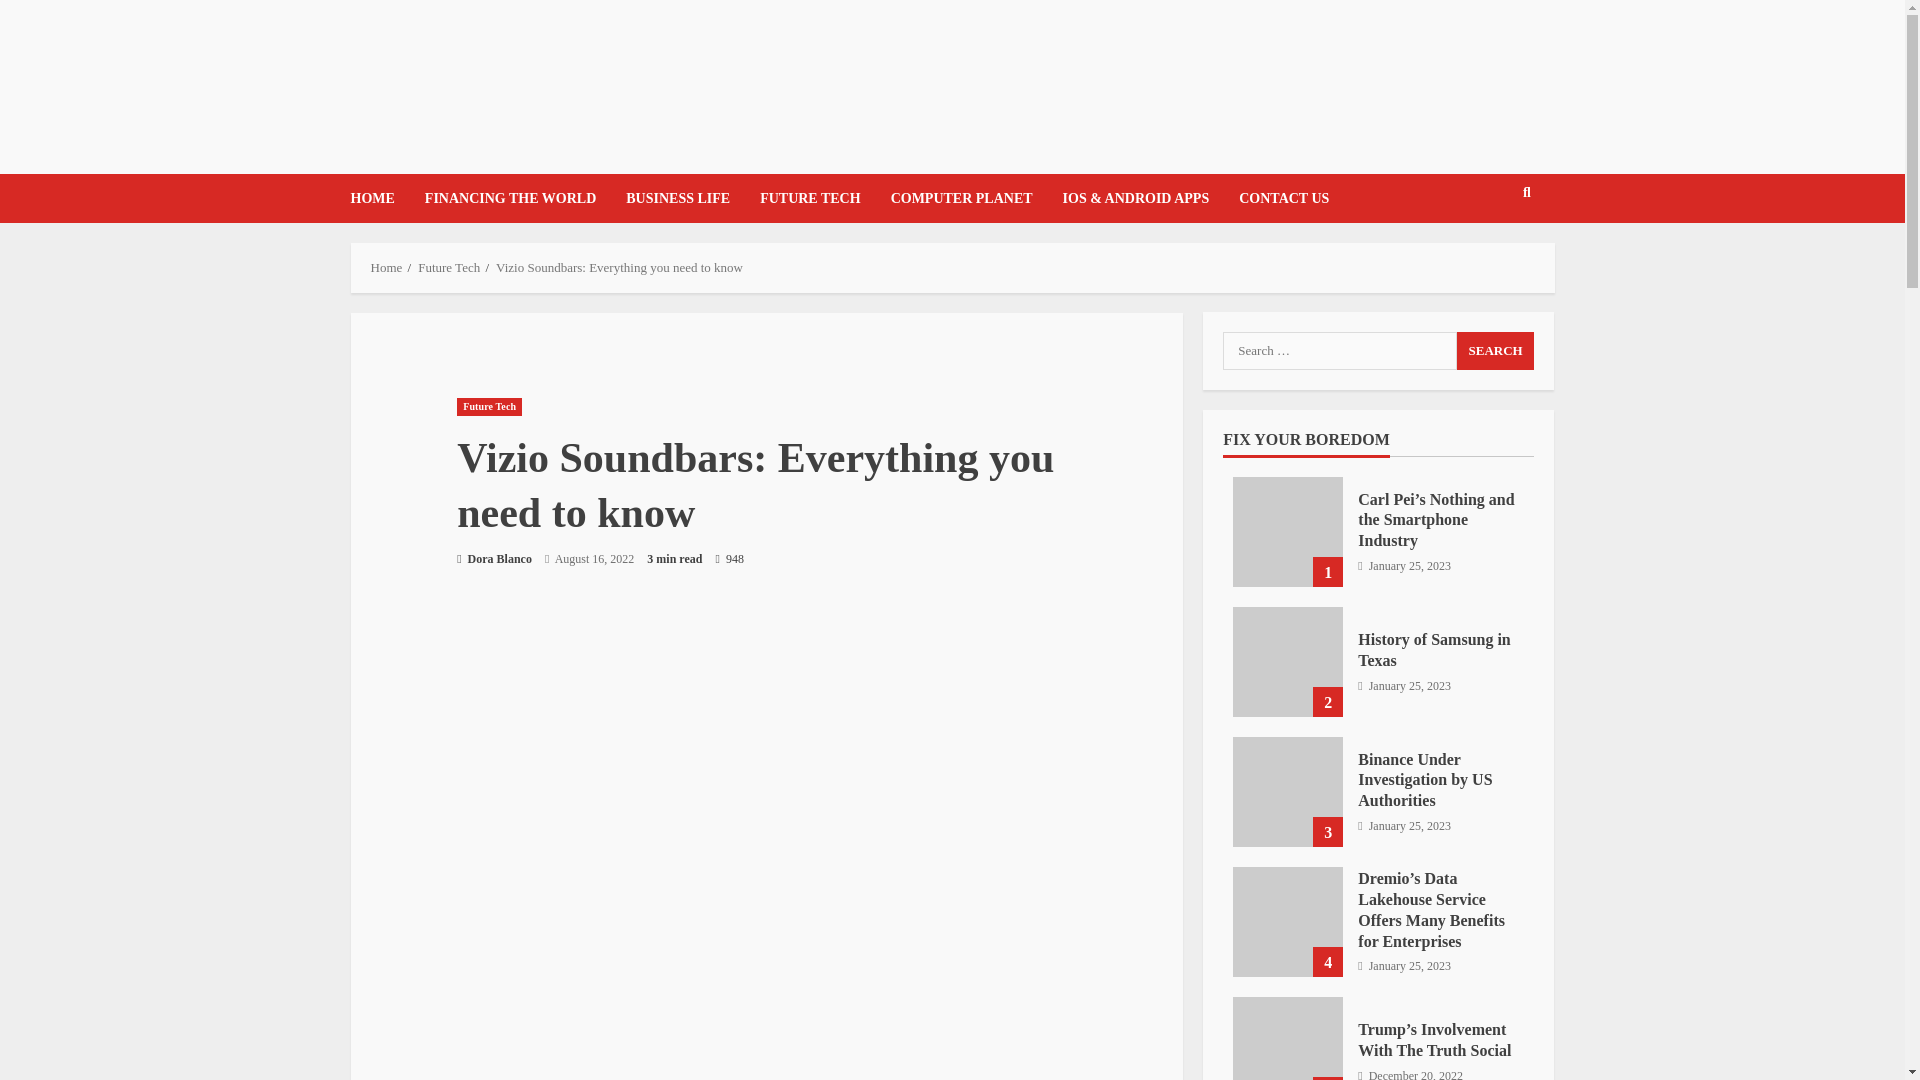 The image size is (1920, 1080). What do you see at coordinates (494, 558) in the screenshot?
I see `Dora Blanco` at bounding box center [494, 558].